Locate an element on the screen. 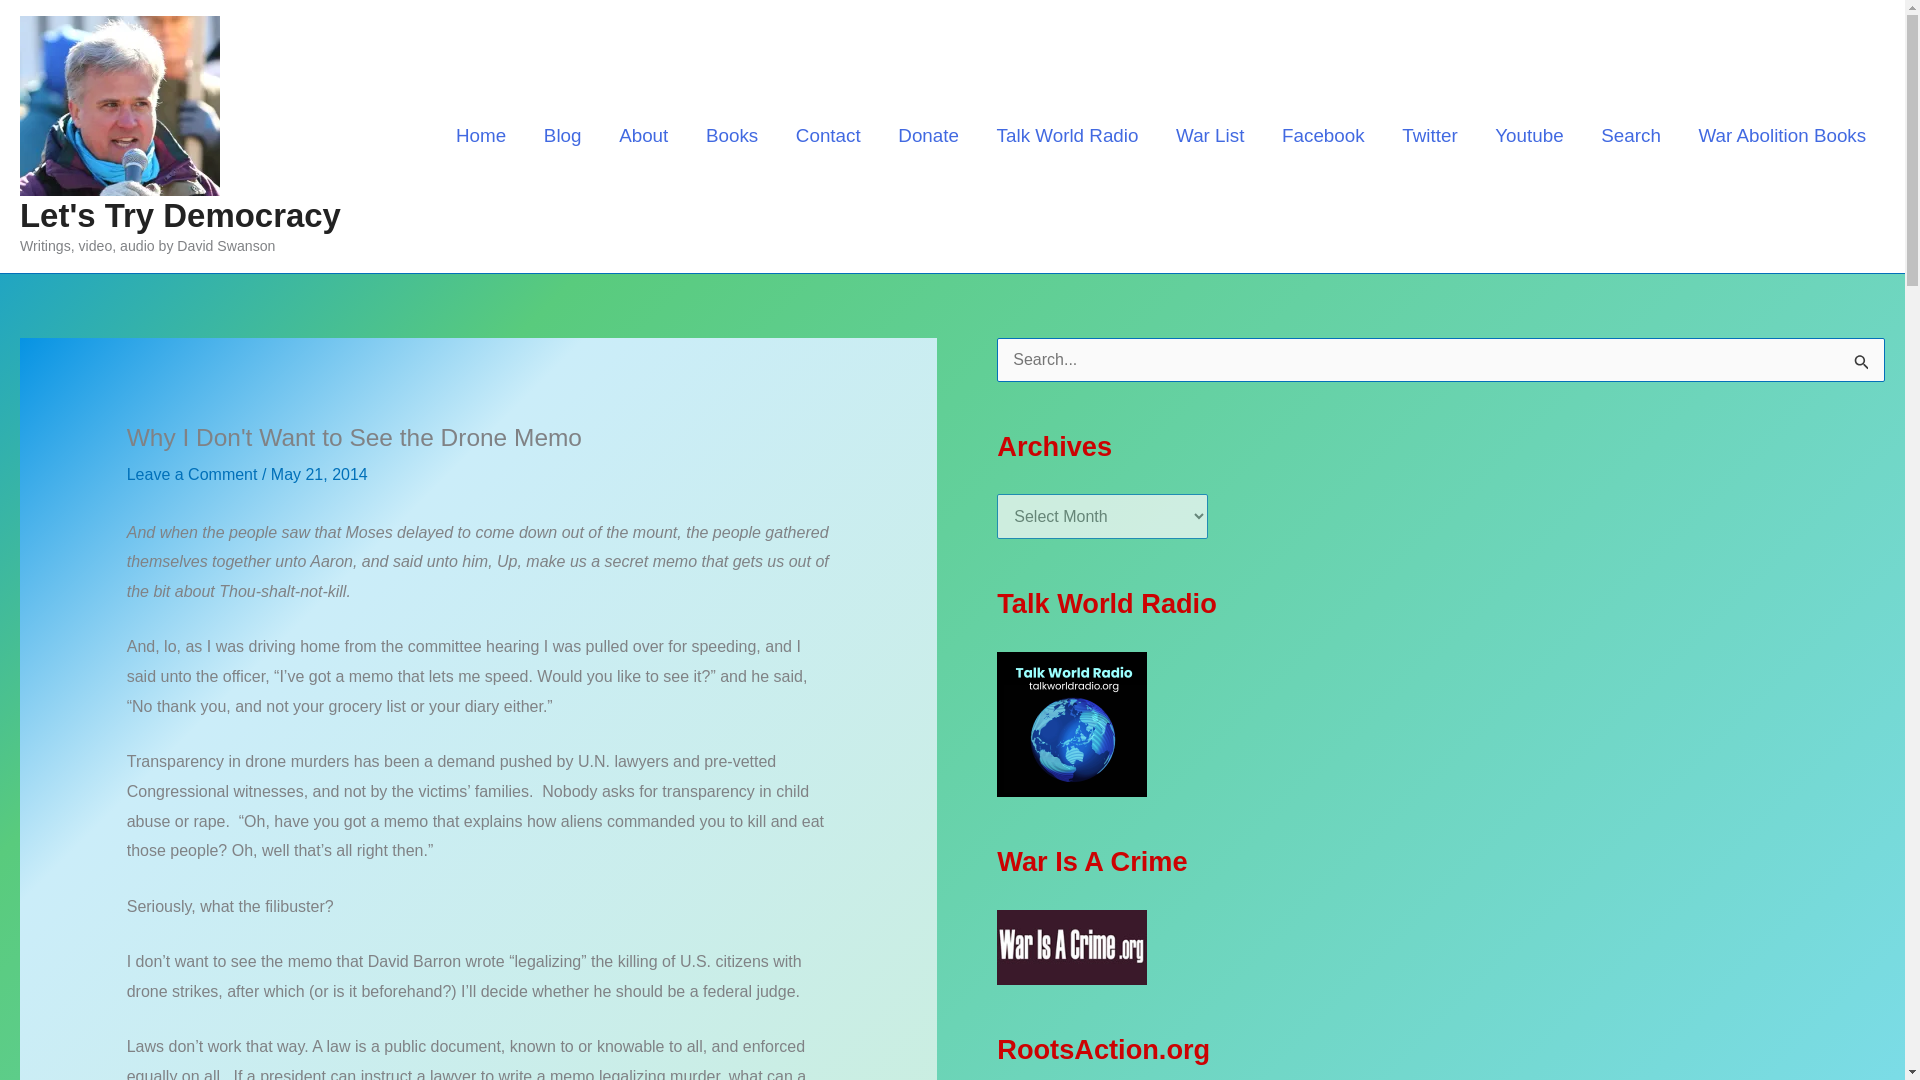  War Abolition Books is located at coordinates (1782, 135).